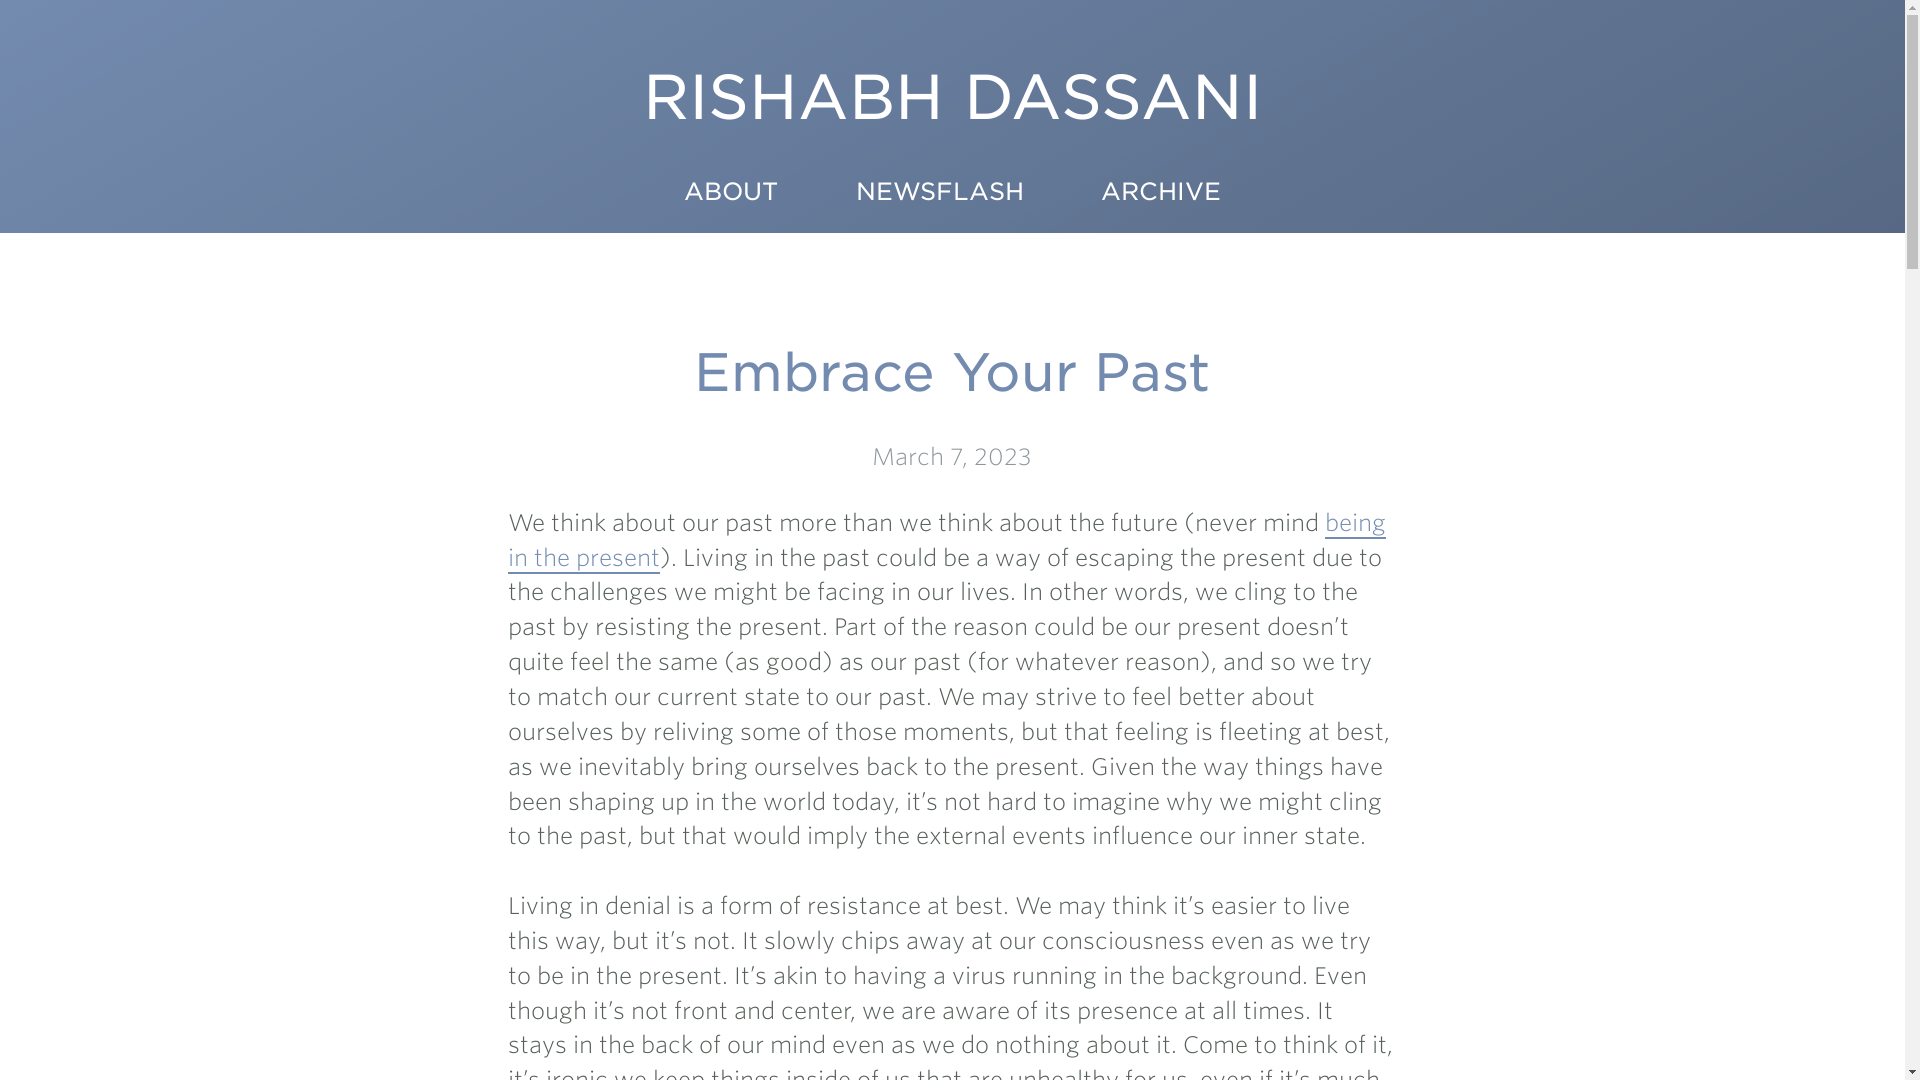 The image size is (1920, 1080). What do you see at coordinates (951, 372) in the screenshot?
I see `Embrace Your Past` at bounding box center [951, 372].